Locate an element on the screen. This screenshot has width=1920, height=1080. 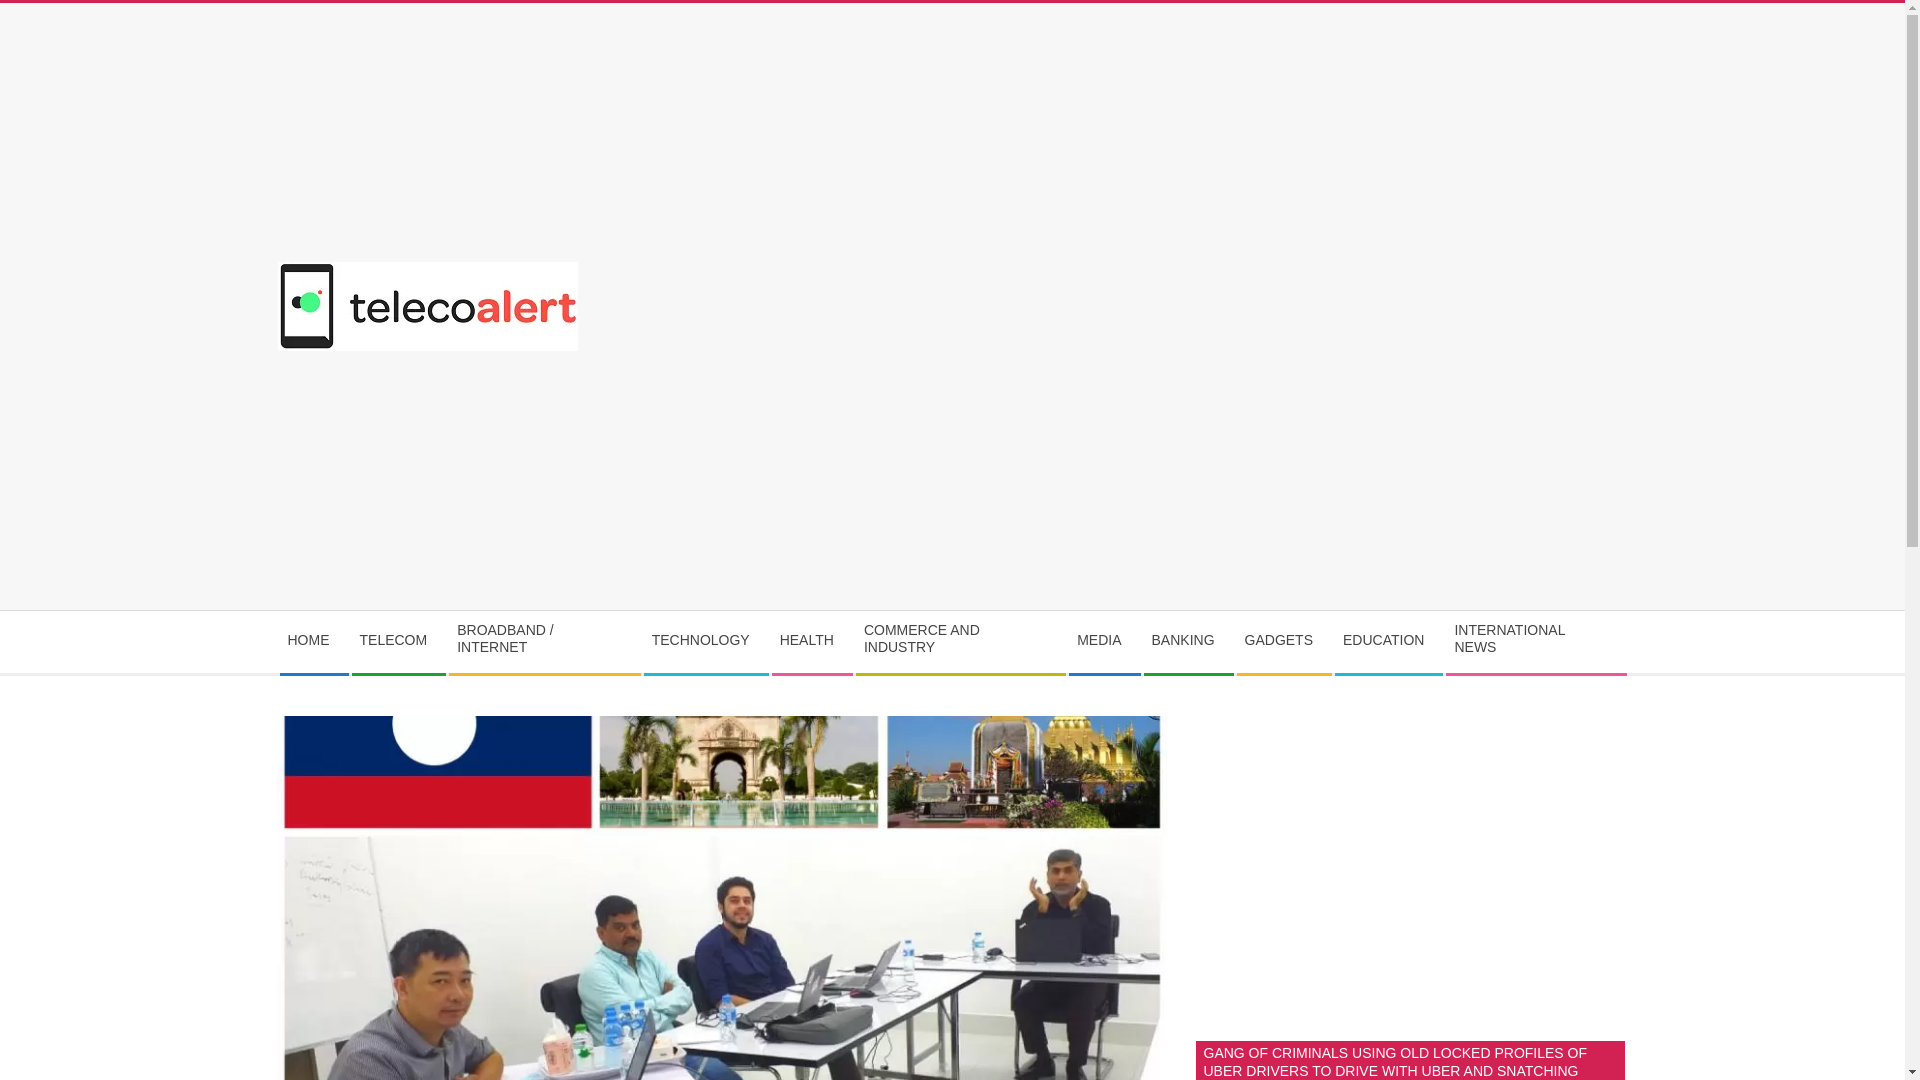
TELECOM is located at coordinates (398, 641).